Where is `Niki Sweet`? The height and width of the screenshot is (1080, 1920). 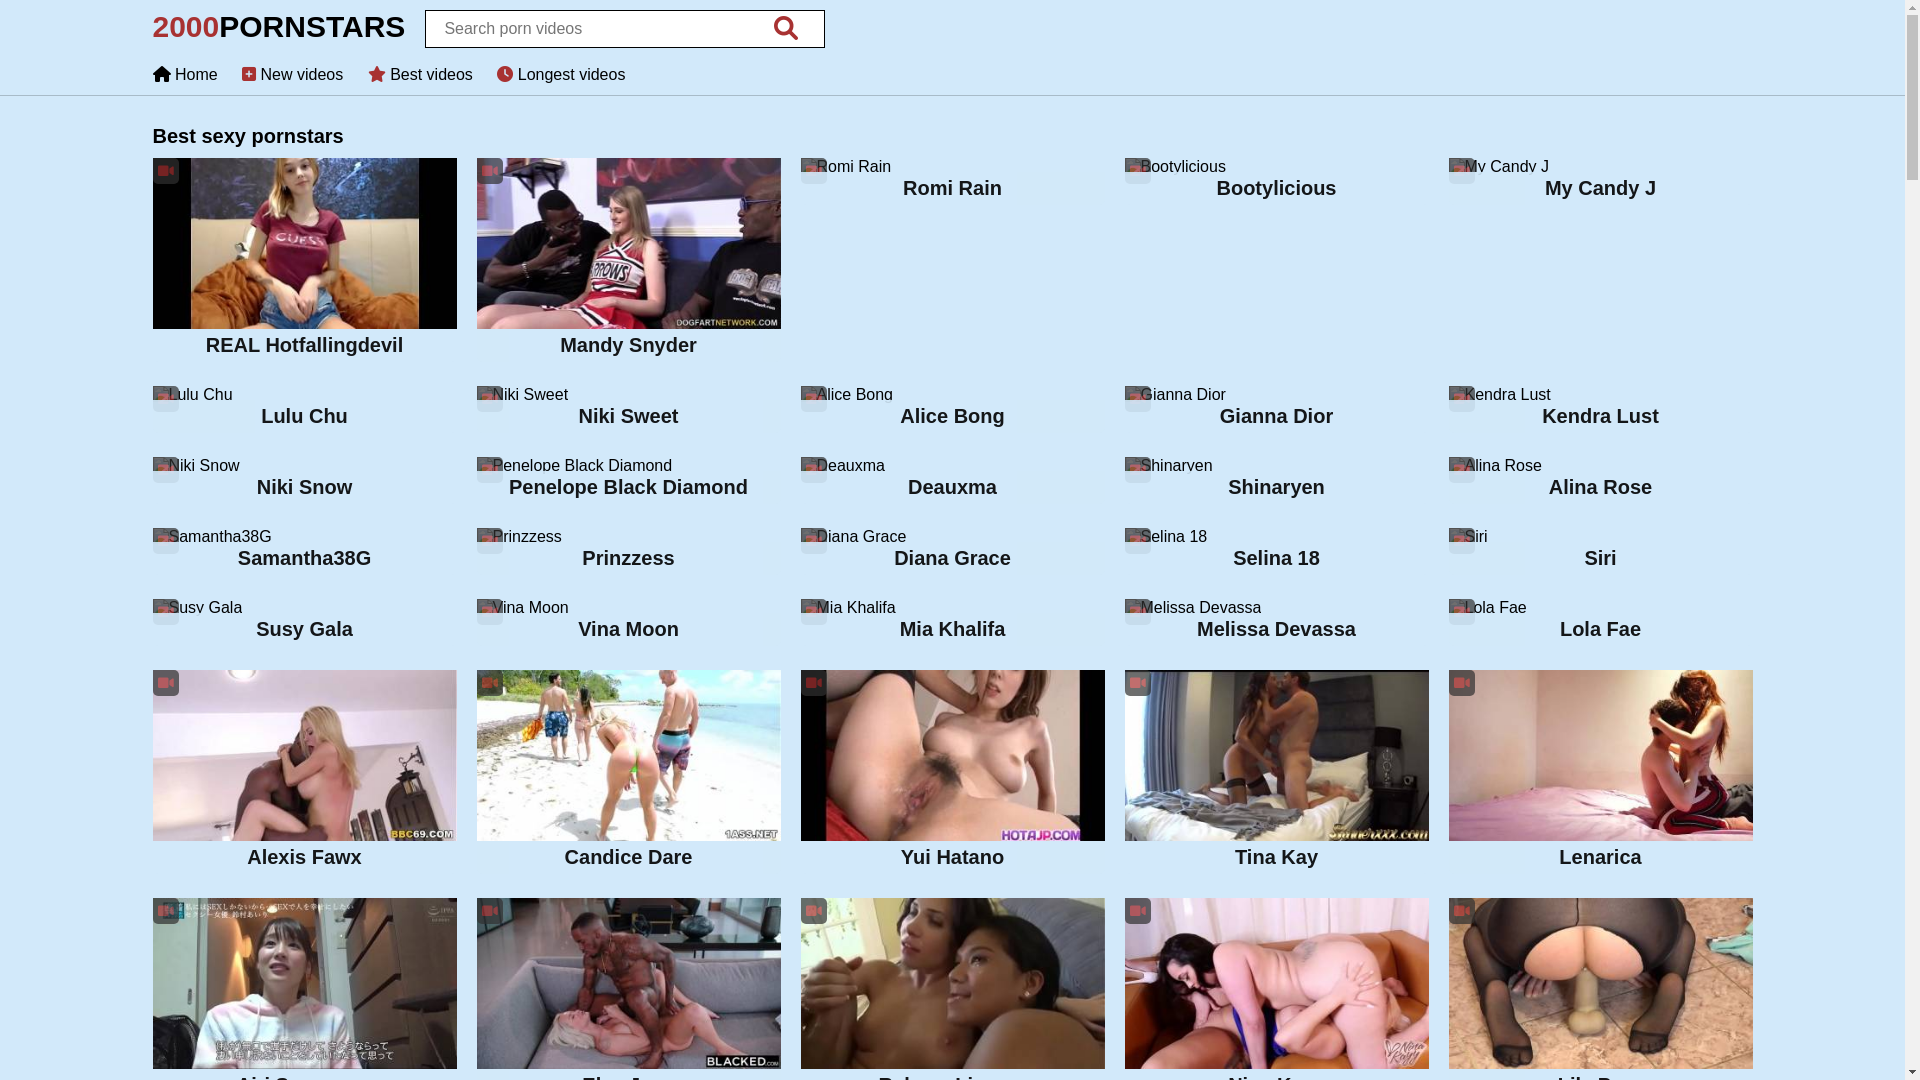
Niki Sweet is located at coordinates (628, 412).